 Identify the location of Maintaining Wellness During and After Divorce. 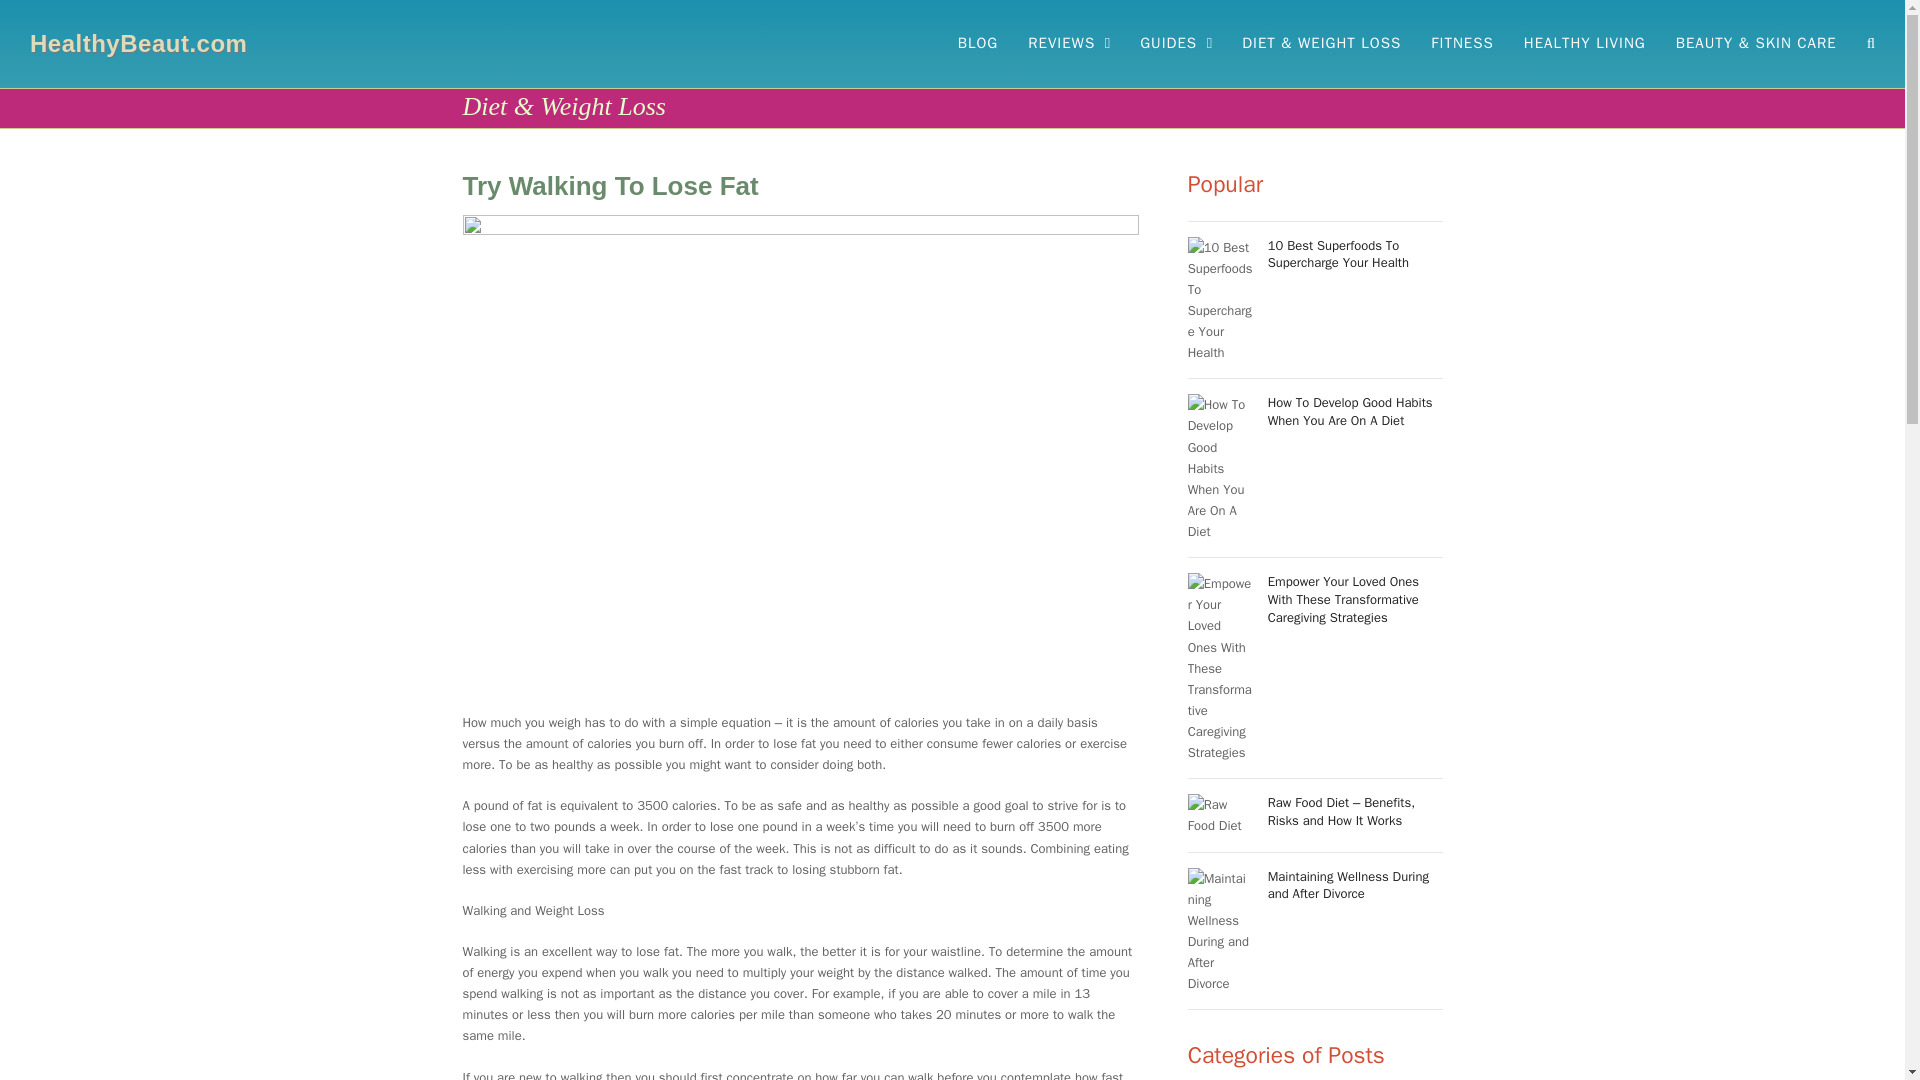
(1316, 931).